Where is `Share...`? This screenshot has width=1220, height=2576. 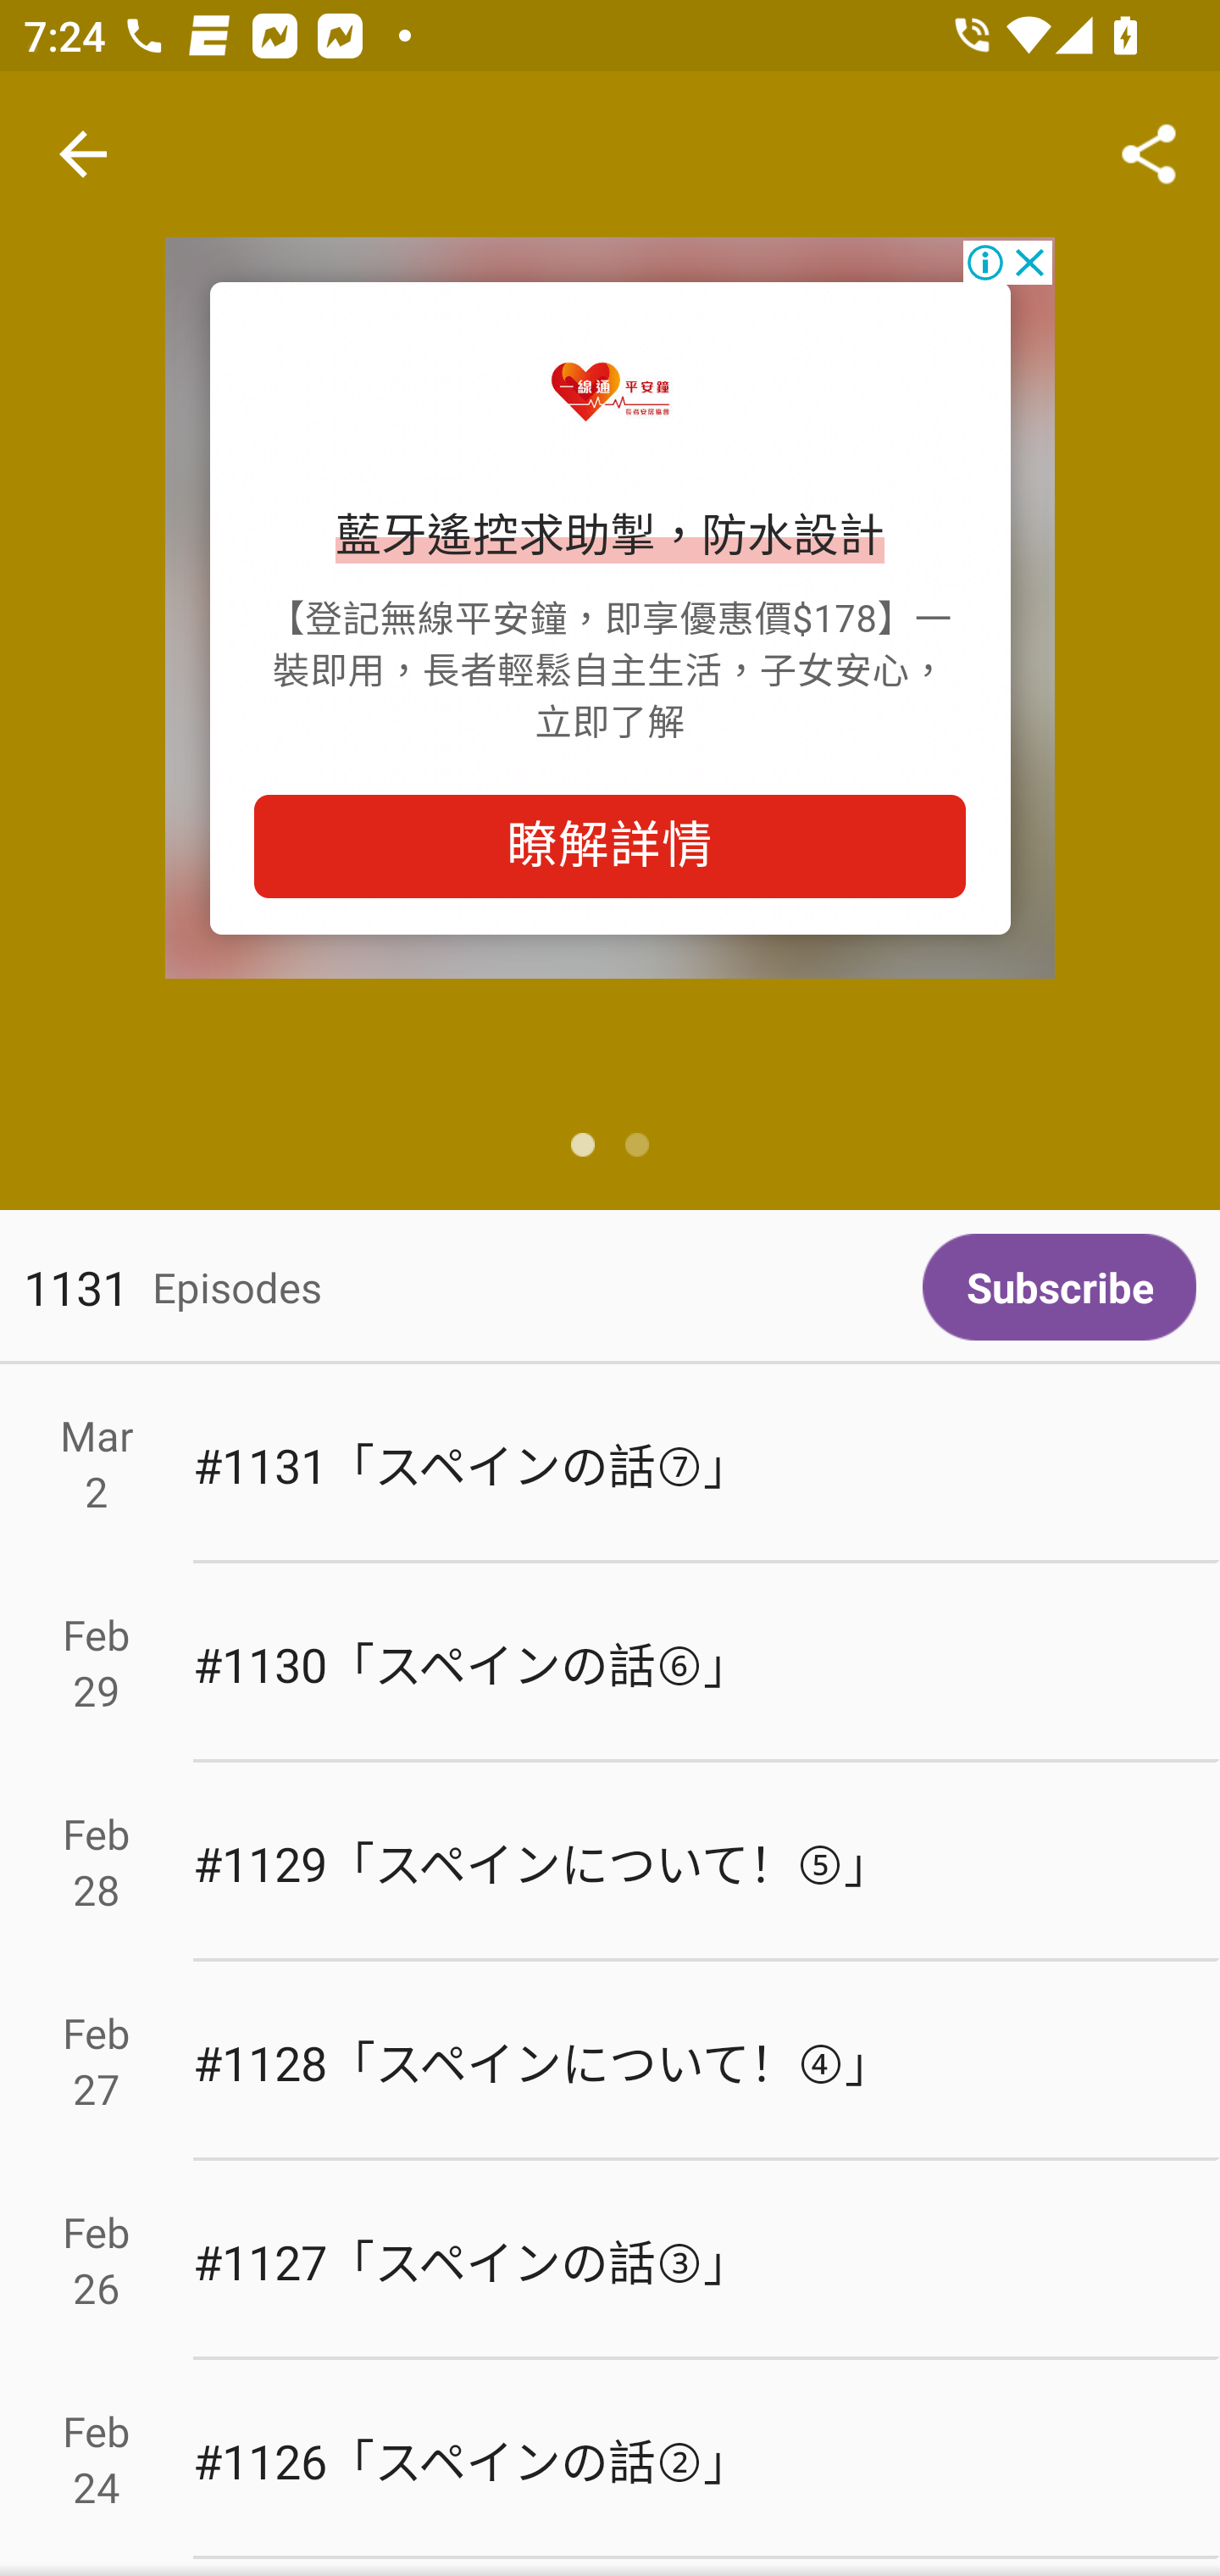 Share... is located at coordinates (1149, 154).